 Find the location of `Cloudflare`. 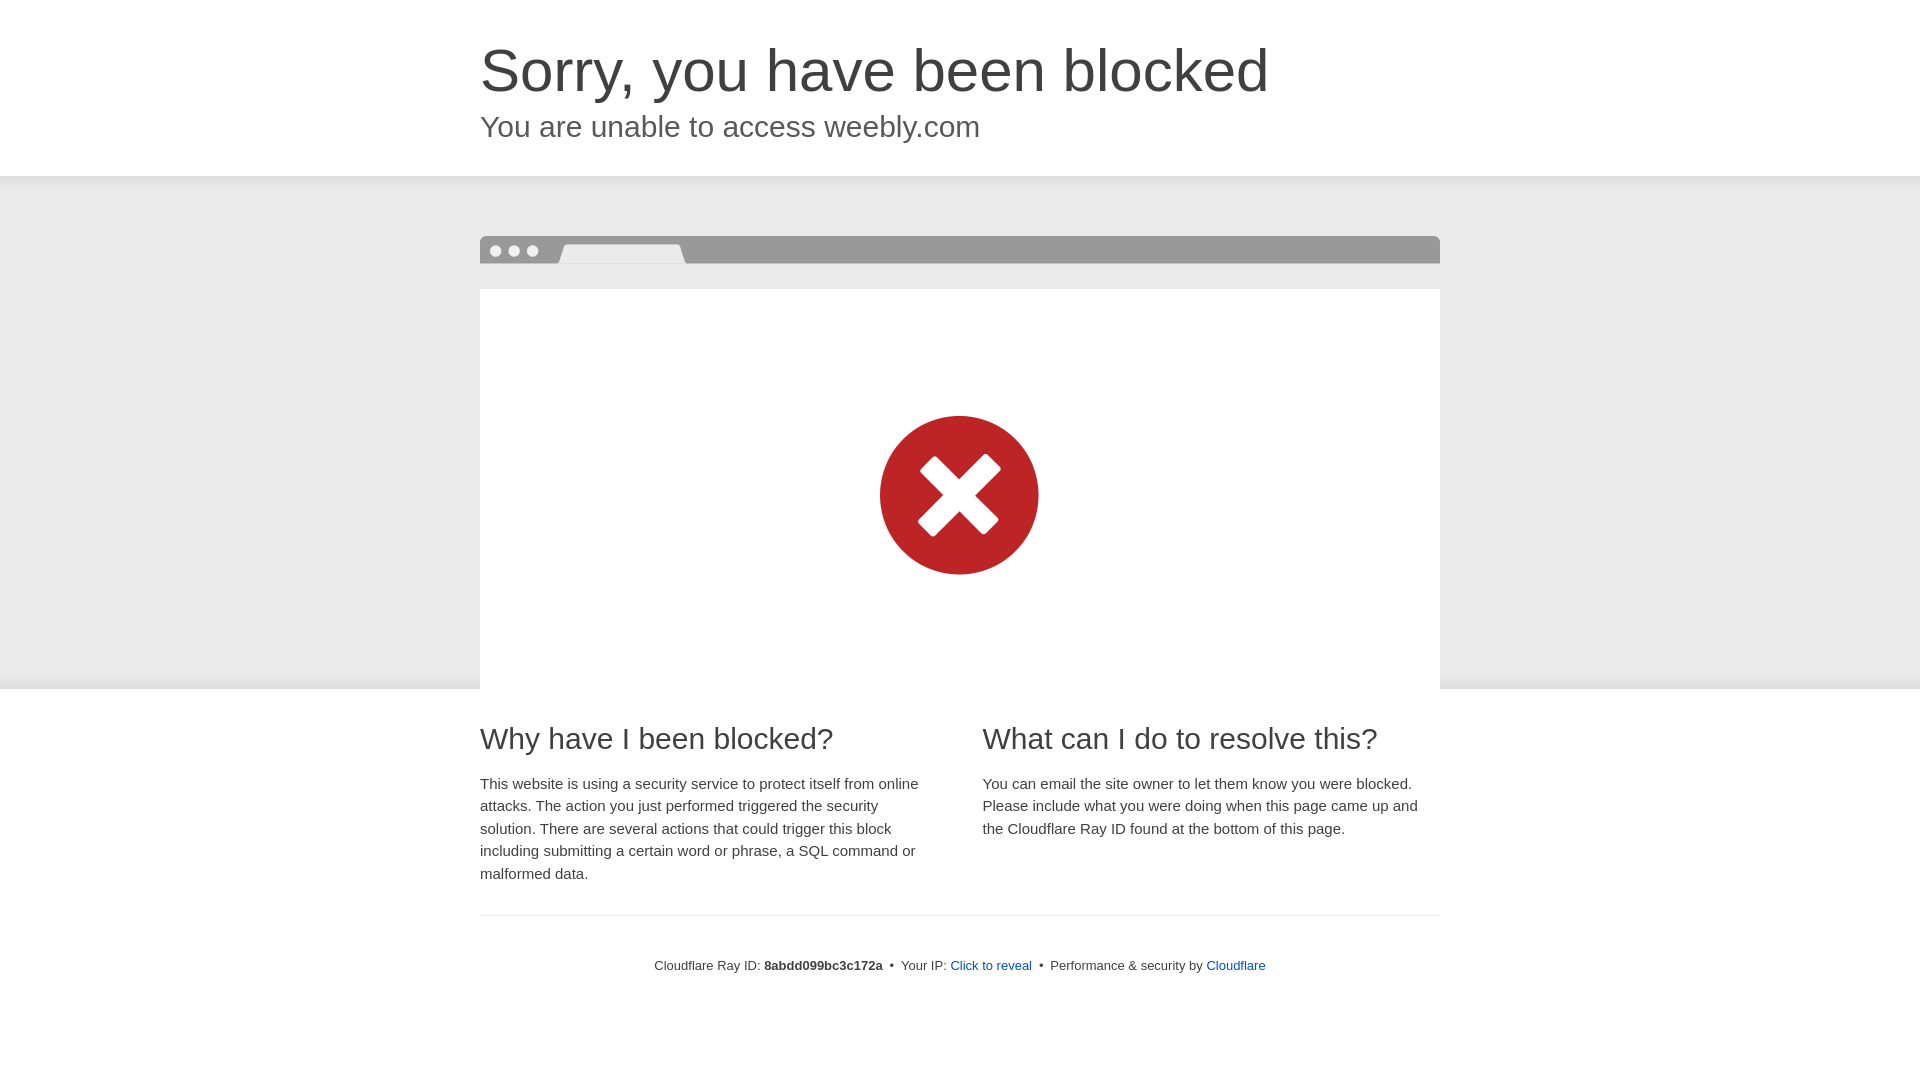

Cloudflare is located at coordinates (1235, 965).